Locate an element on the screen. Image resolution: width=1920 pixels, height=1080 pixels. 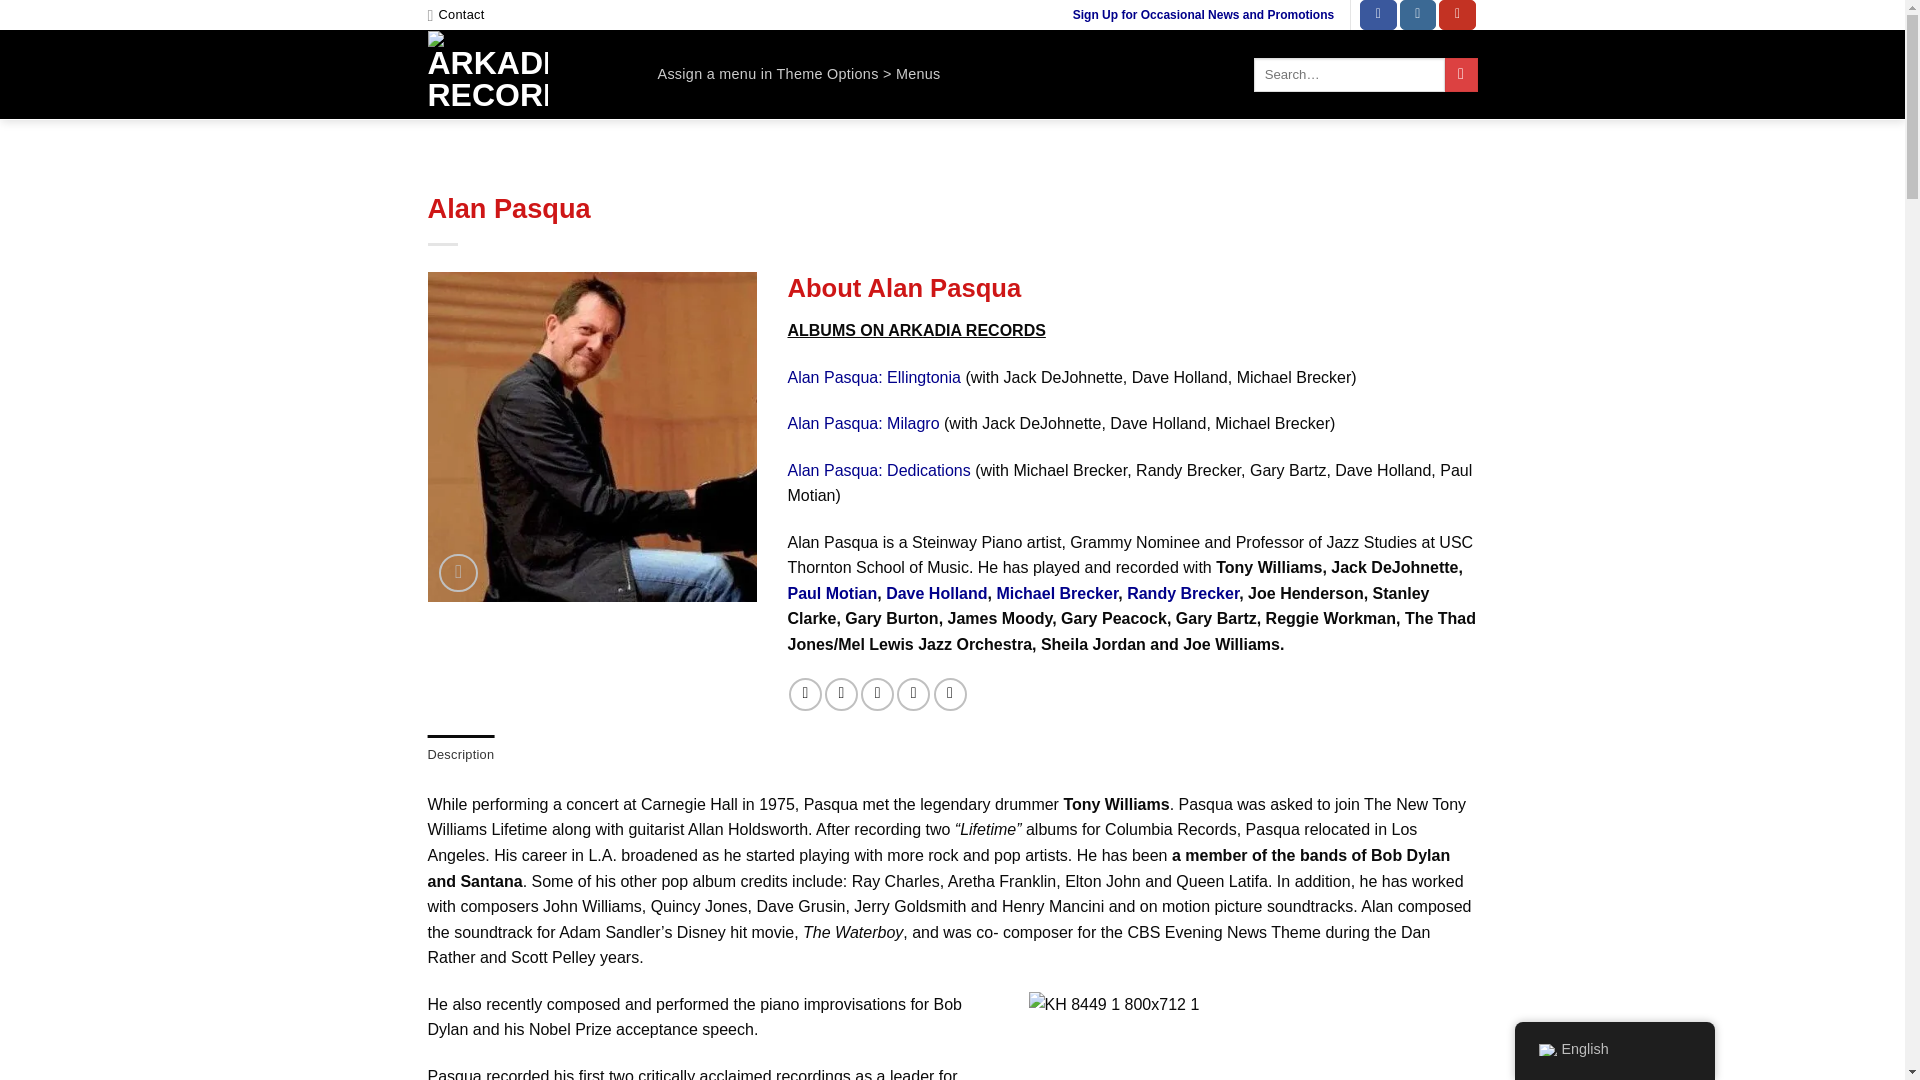
Follow on Facebook is located at coordinates (1378, 15).